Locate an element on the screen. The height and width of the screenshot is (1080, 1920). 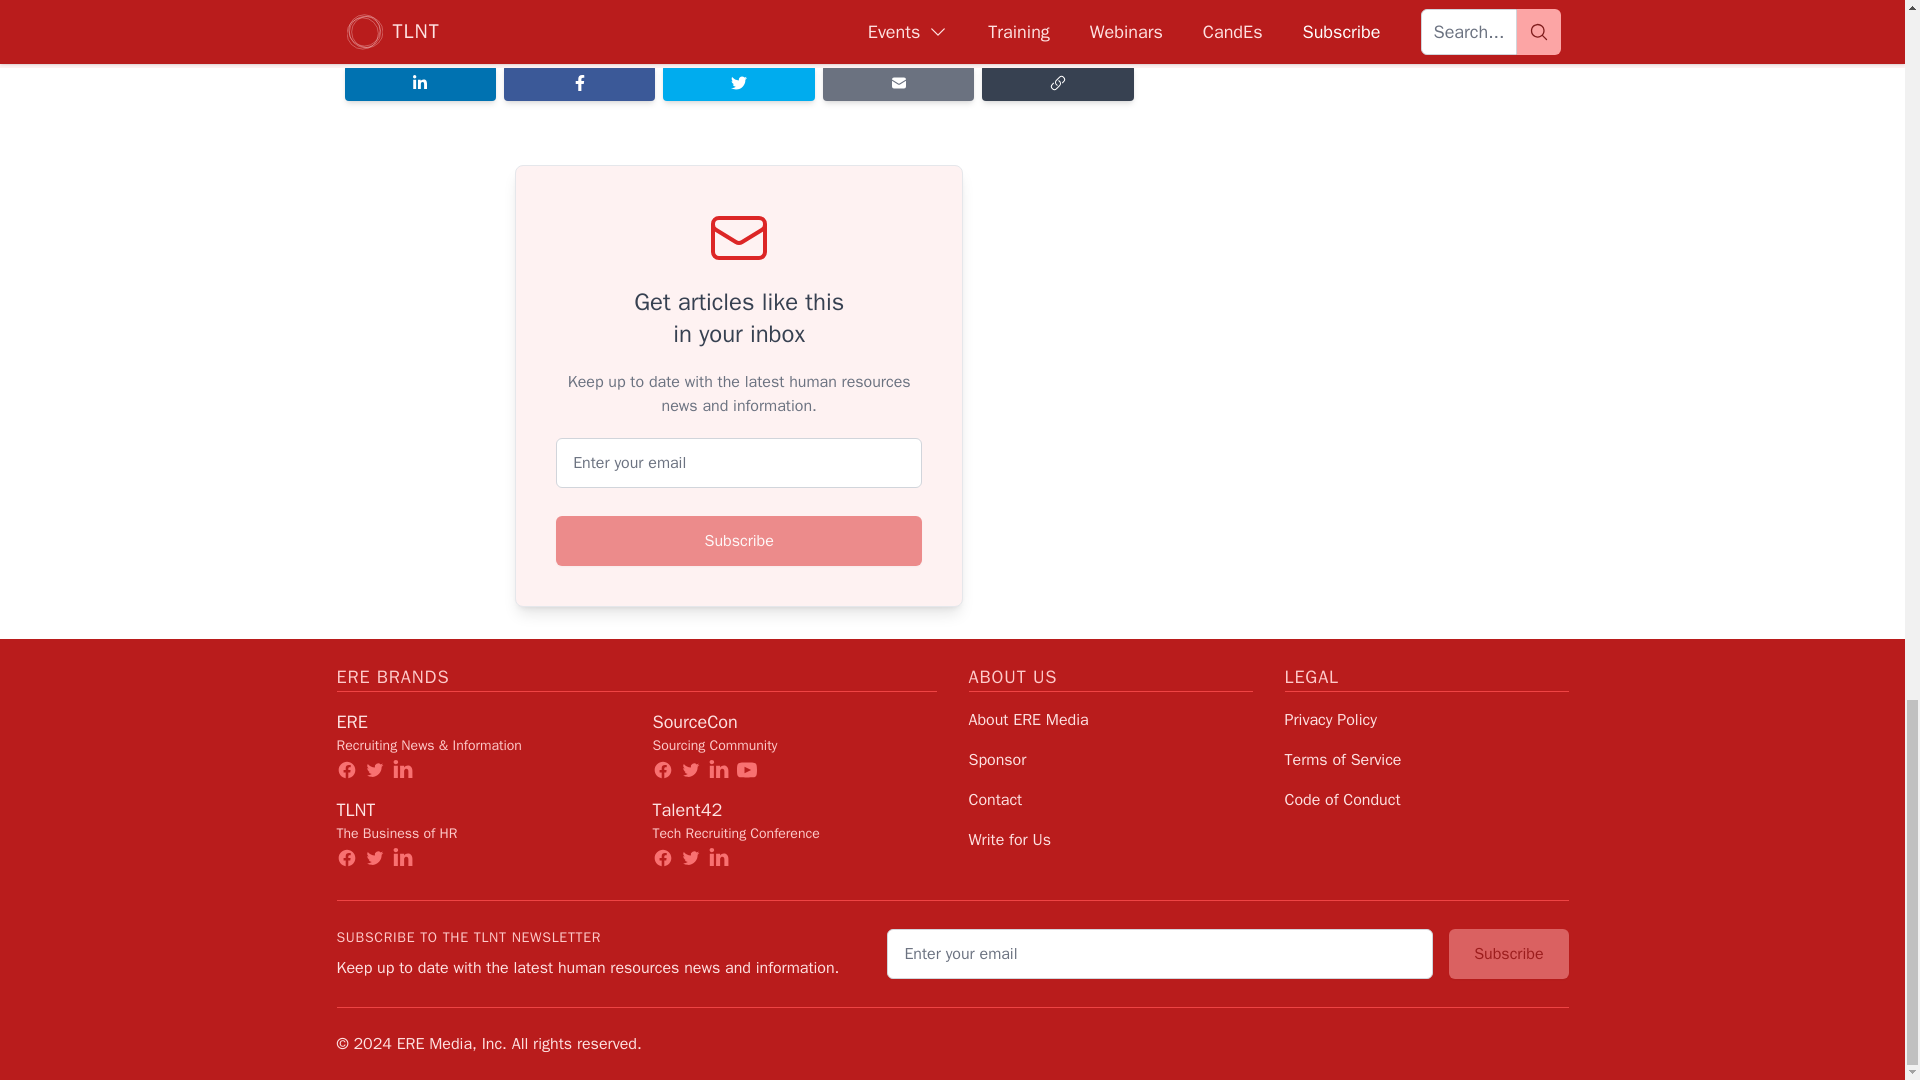
twitter is located at coordinates (690, 770).